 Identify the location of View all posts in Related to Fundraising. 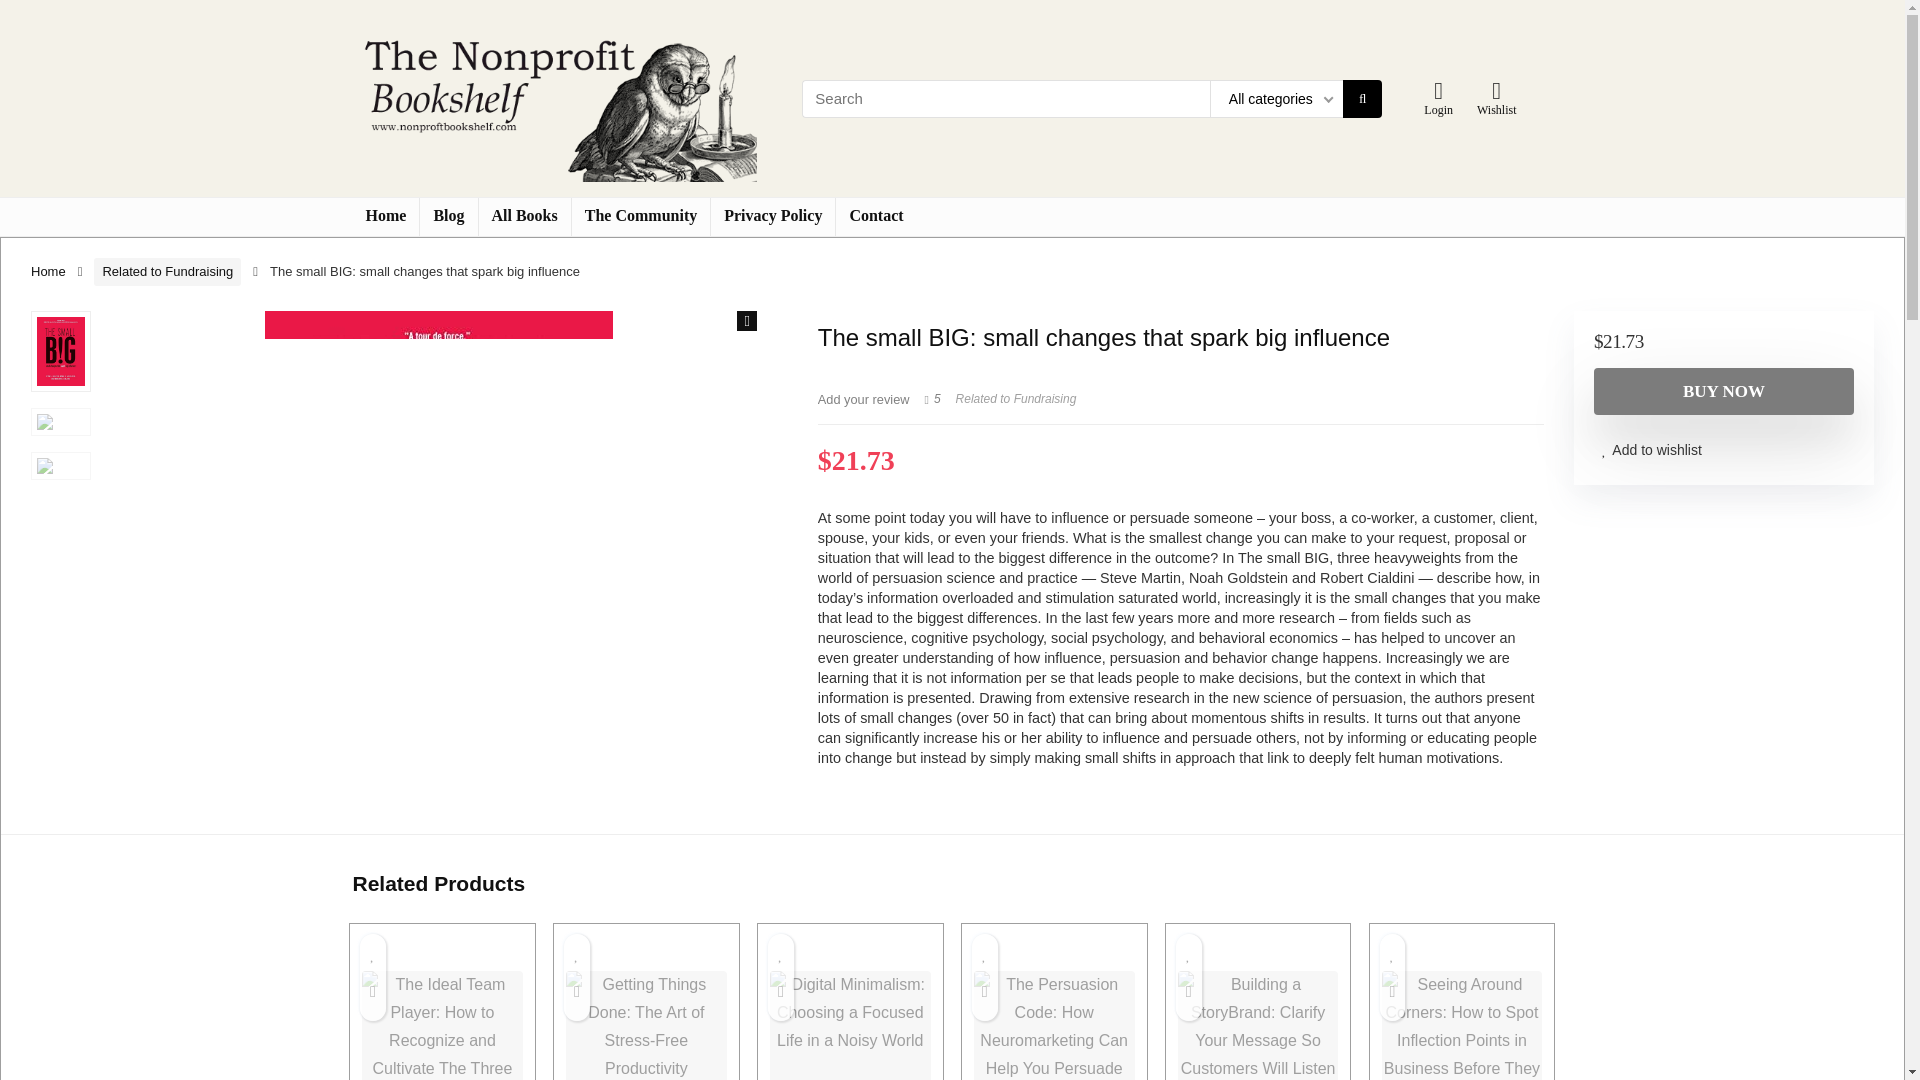
(1016, 399).